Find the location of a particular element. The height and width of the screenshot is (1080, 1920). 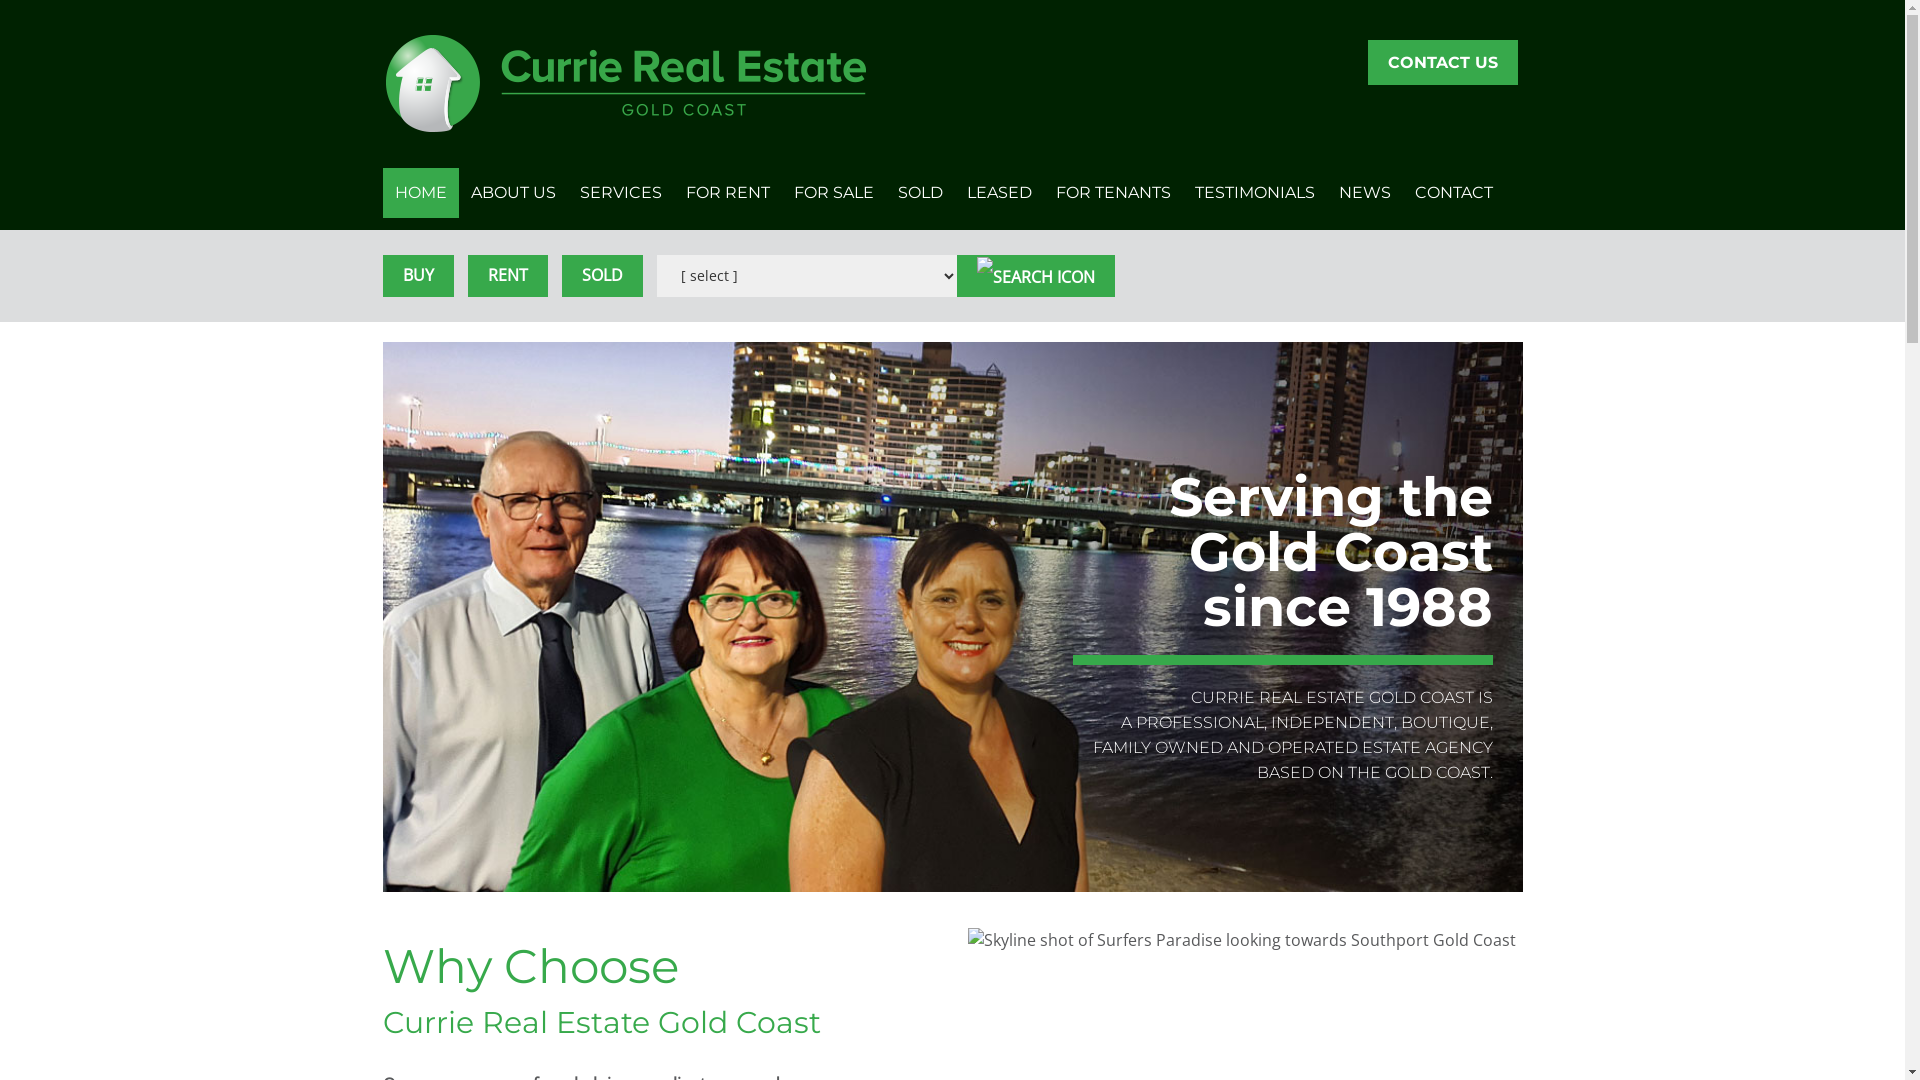

SOLD is located at coordinates (920, 193).